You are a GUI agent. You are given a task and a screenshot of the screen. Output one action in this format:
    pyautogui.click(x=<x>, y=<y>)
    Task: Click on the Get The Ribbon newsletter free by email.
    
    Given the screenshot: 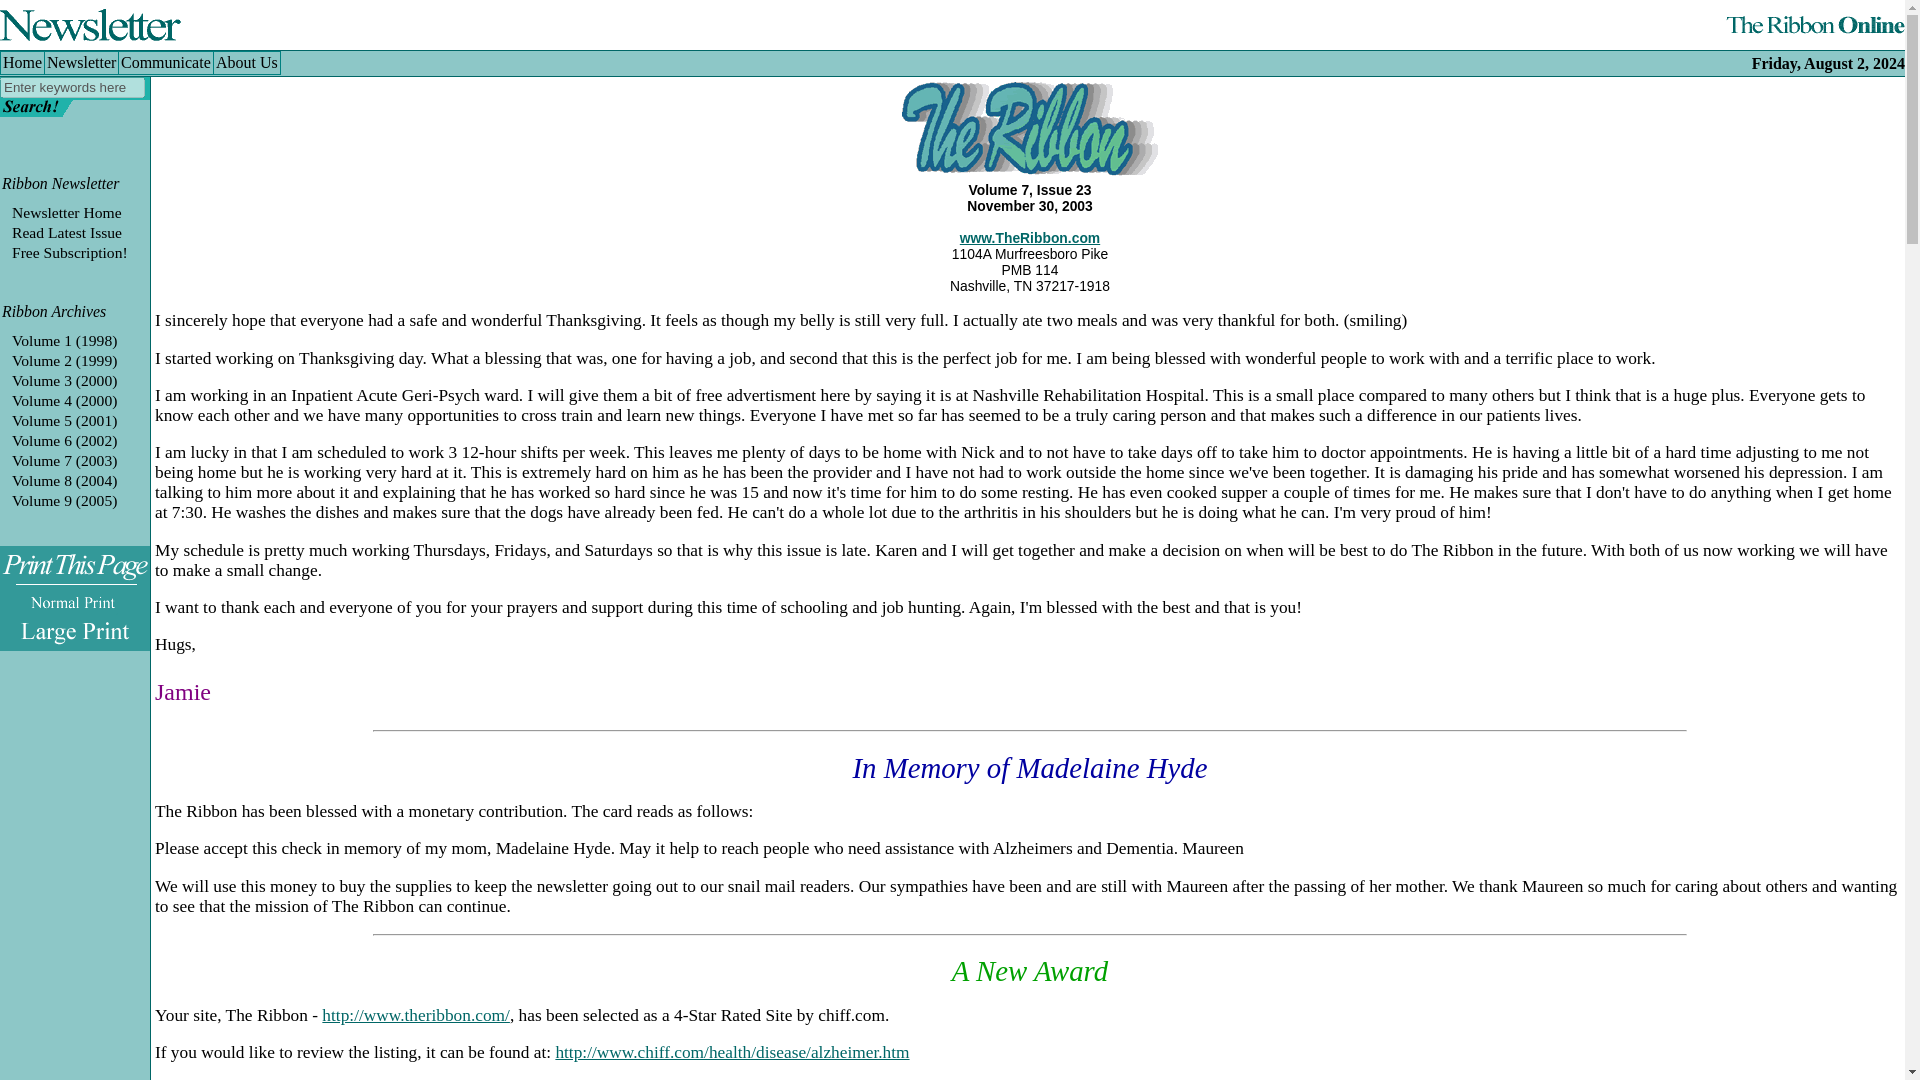 What is the action you would take?
    pyautogui.click(x=70, y=252)
    